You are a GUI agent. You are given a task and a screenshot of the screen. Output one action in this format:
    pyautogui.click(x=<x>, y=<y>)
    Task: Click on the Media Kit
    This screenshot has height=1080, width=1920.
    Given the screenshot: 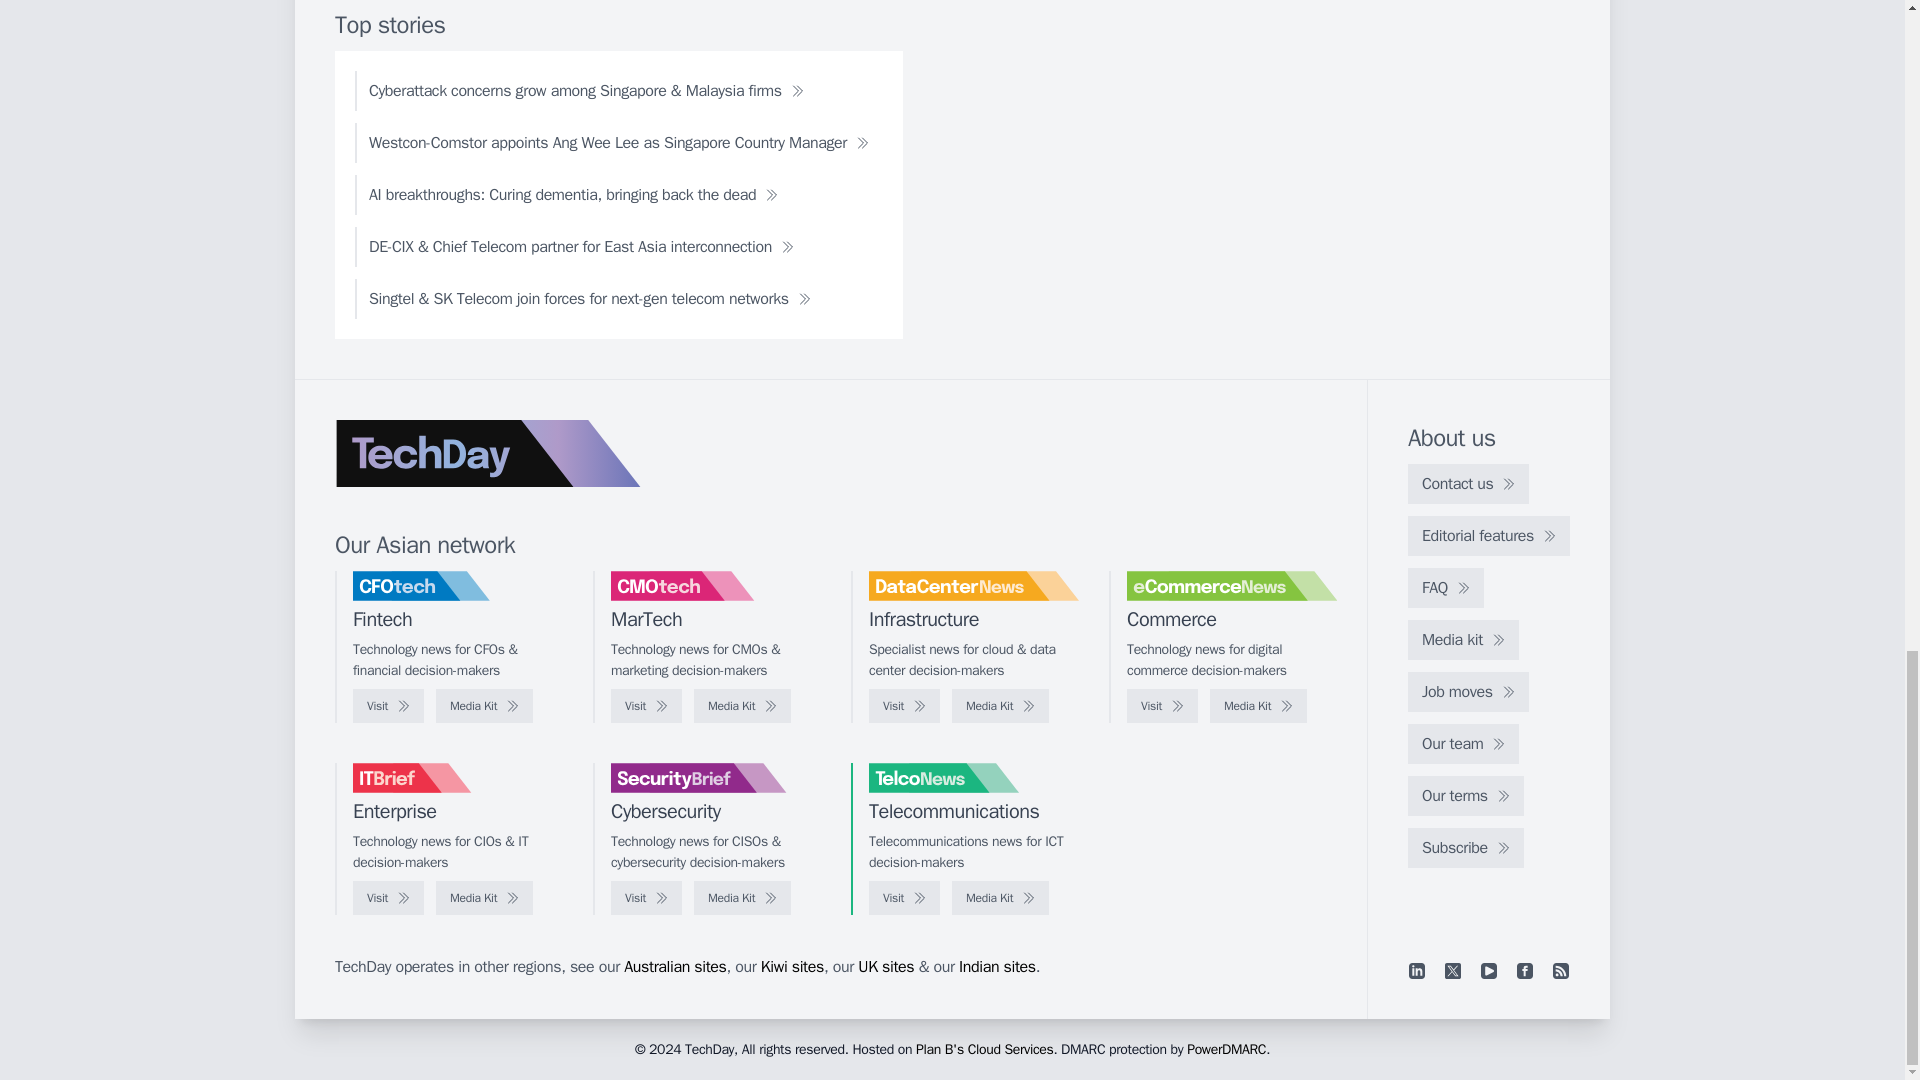 What is the action you would take?
    pyautogui.click(x=484, y=706)
    